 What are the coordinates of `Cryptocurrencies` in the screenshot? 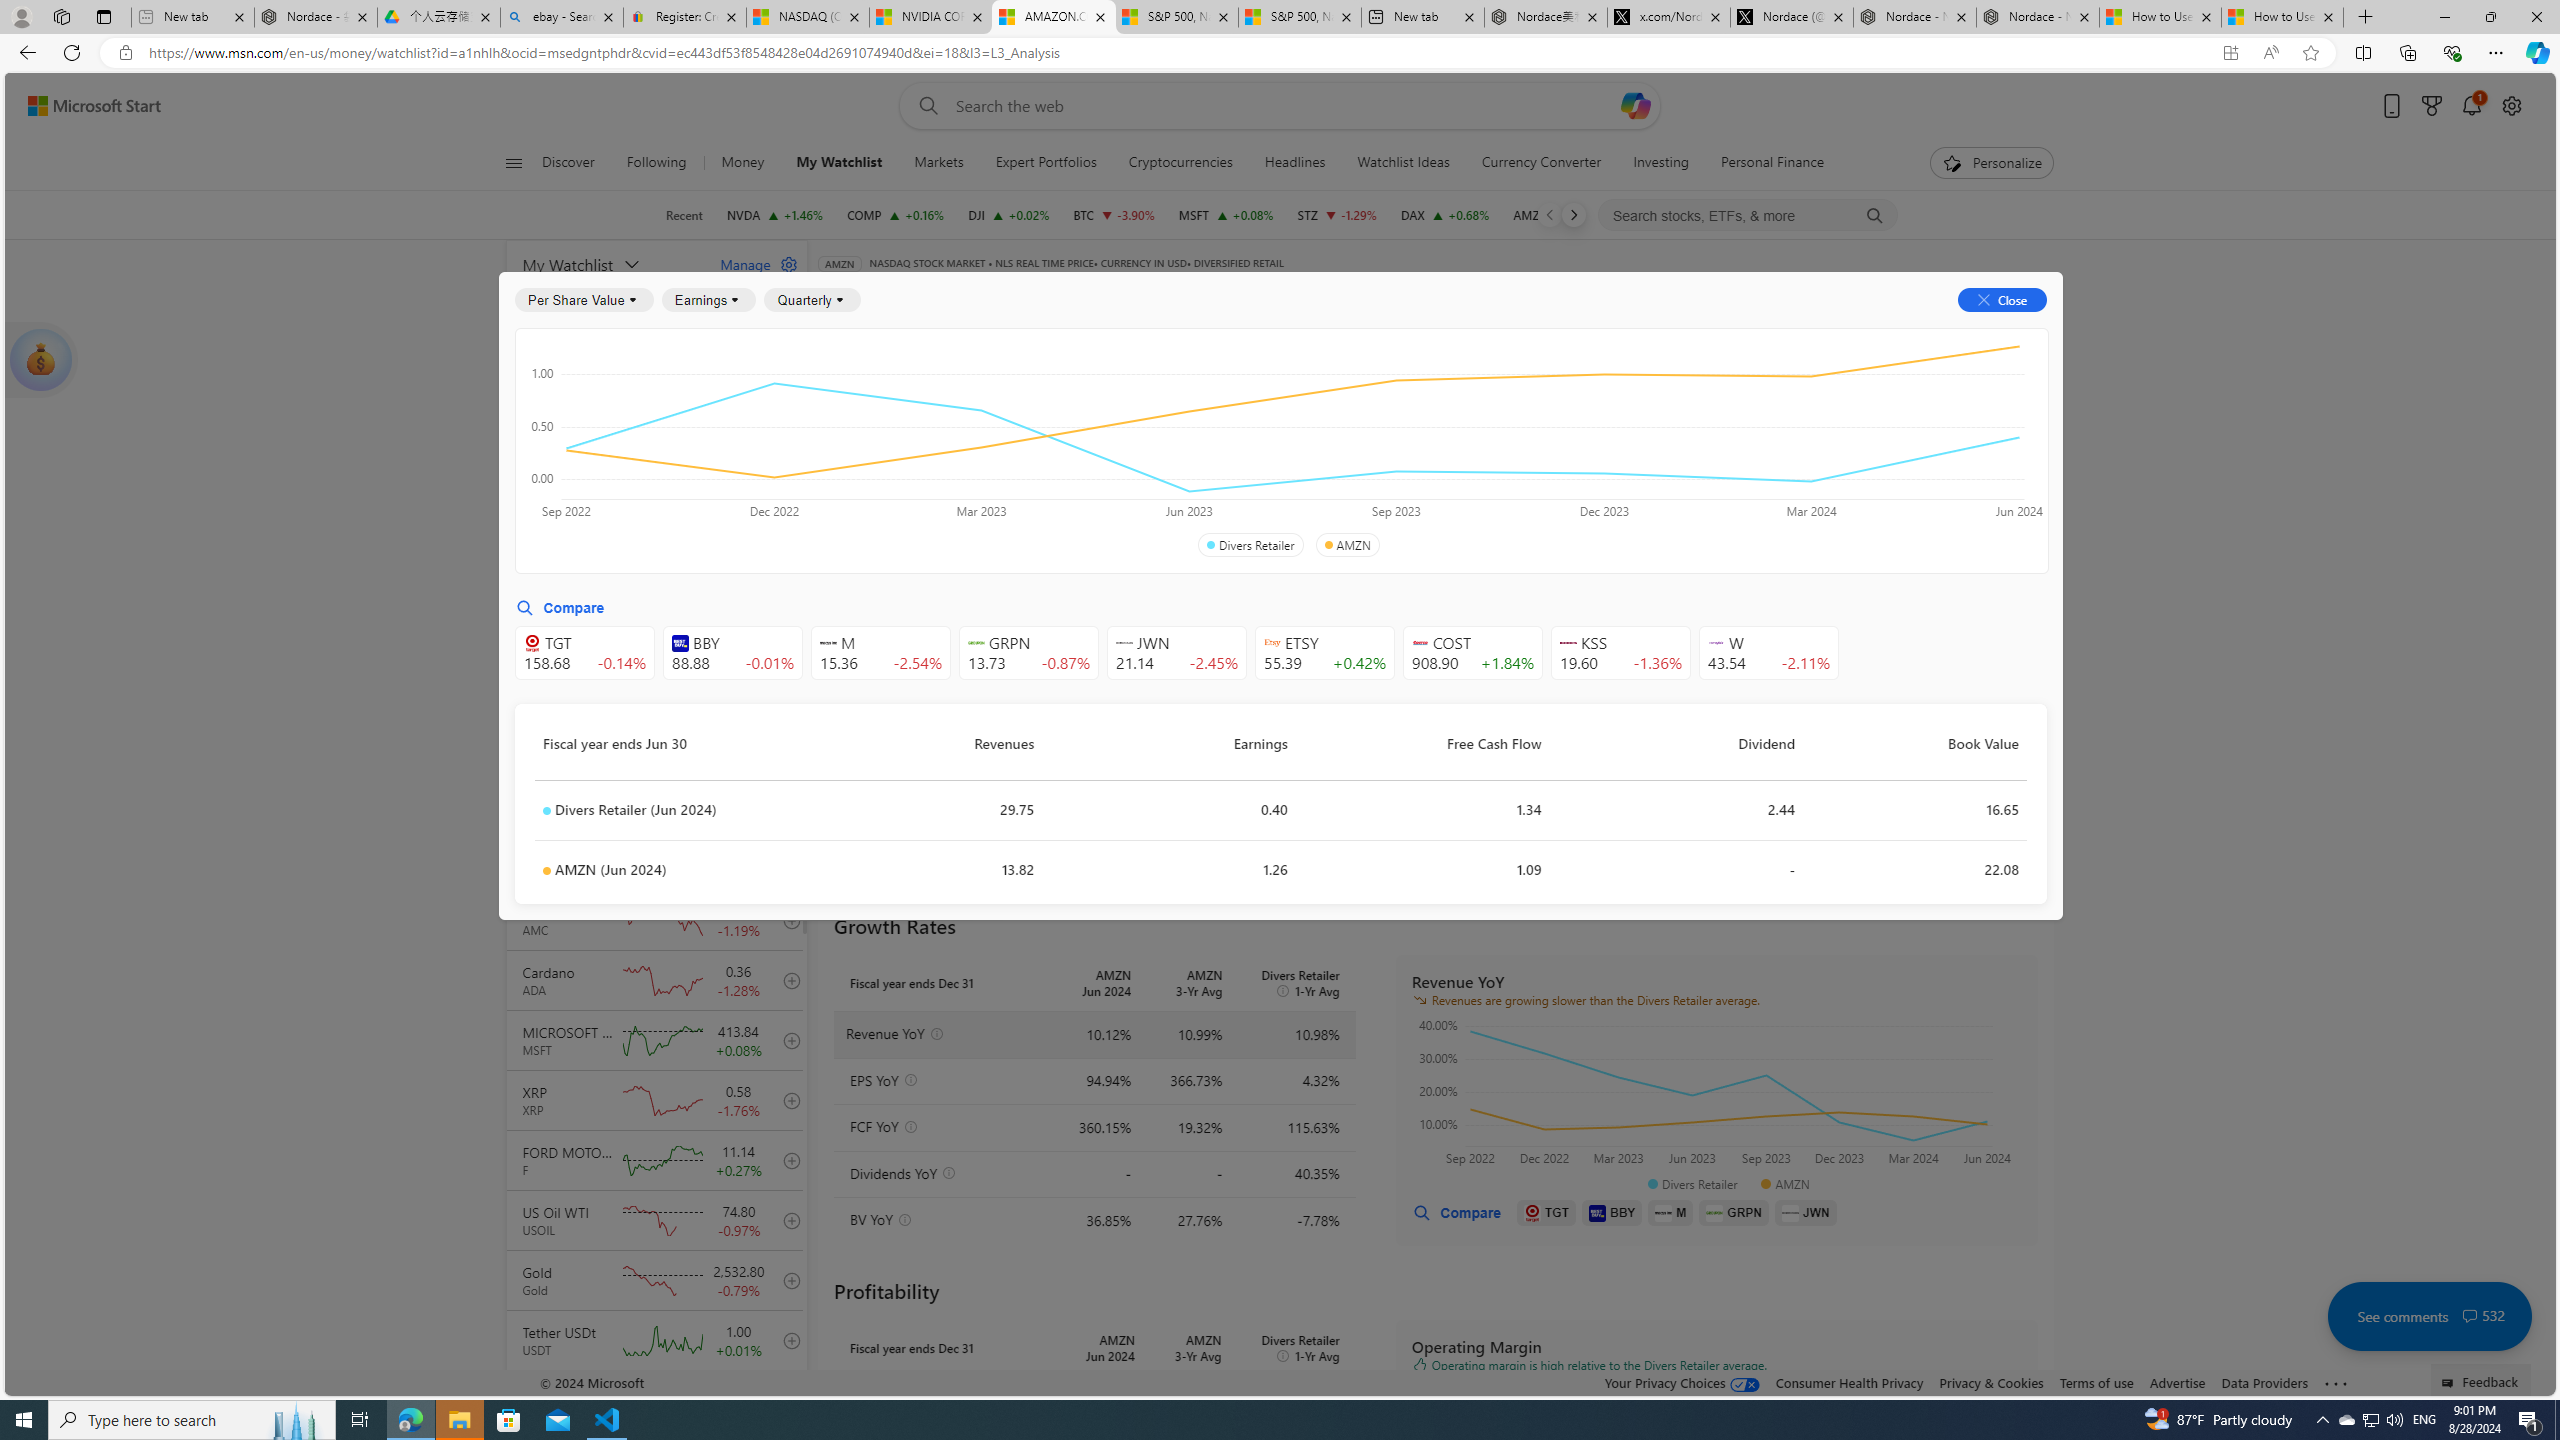 It's located at (1180, 163).